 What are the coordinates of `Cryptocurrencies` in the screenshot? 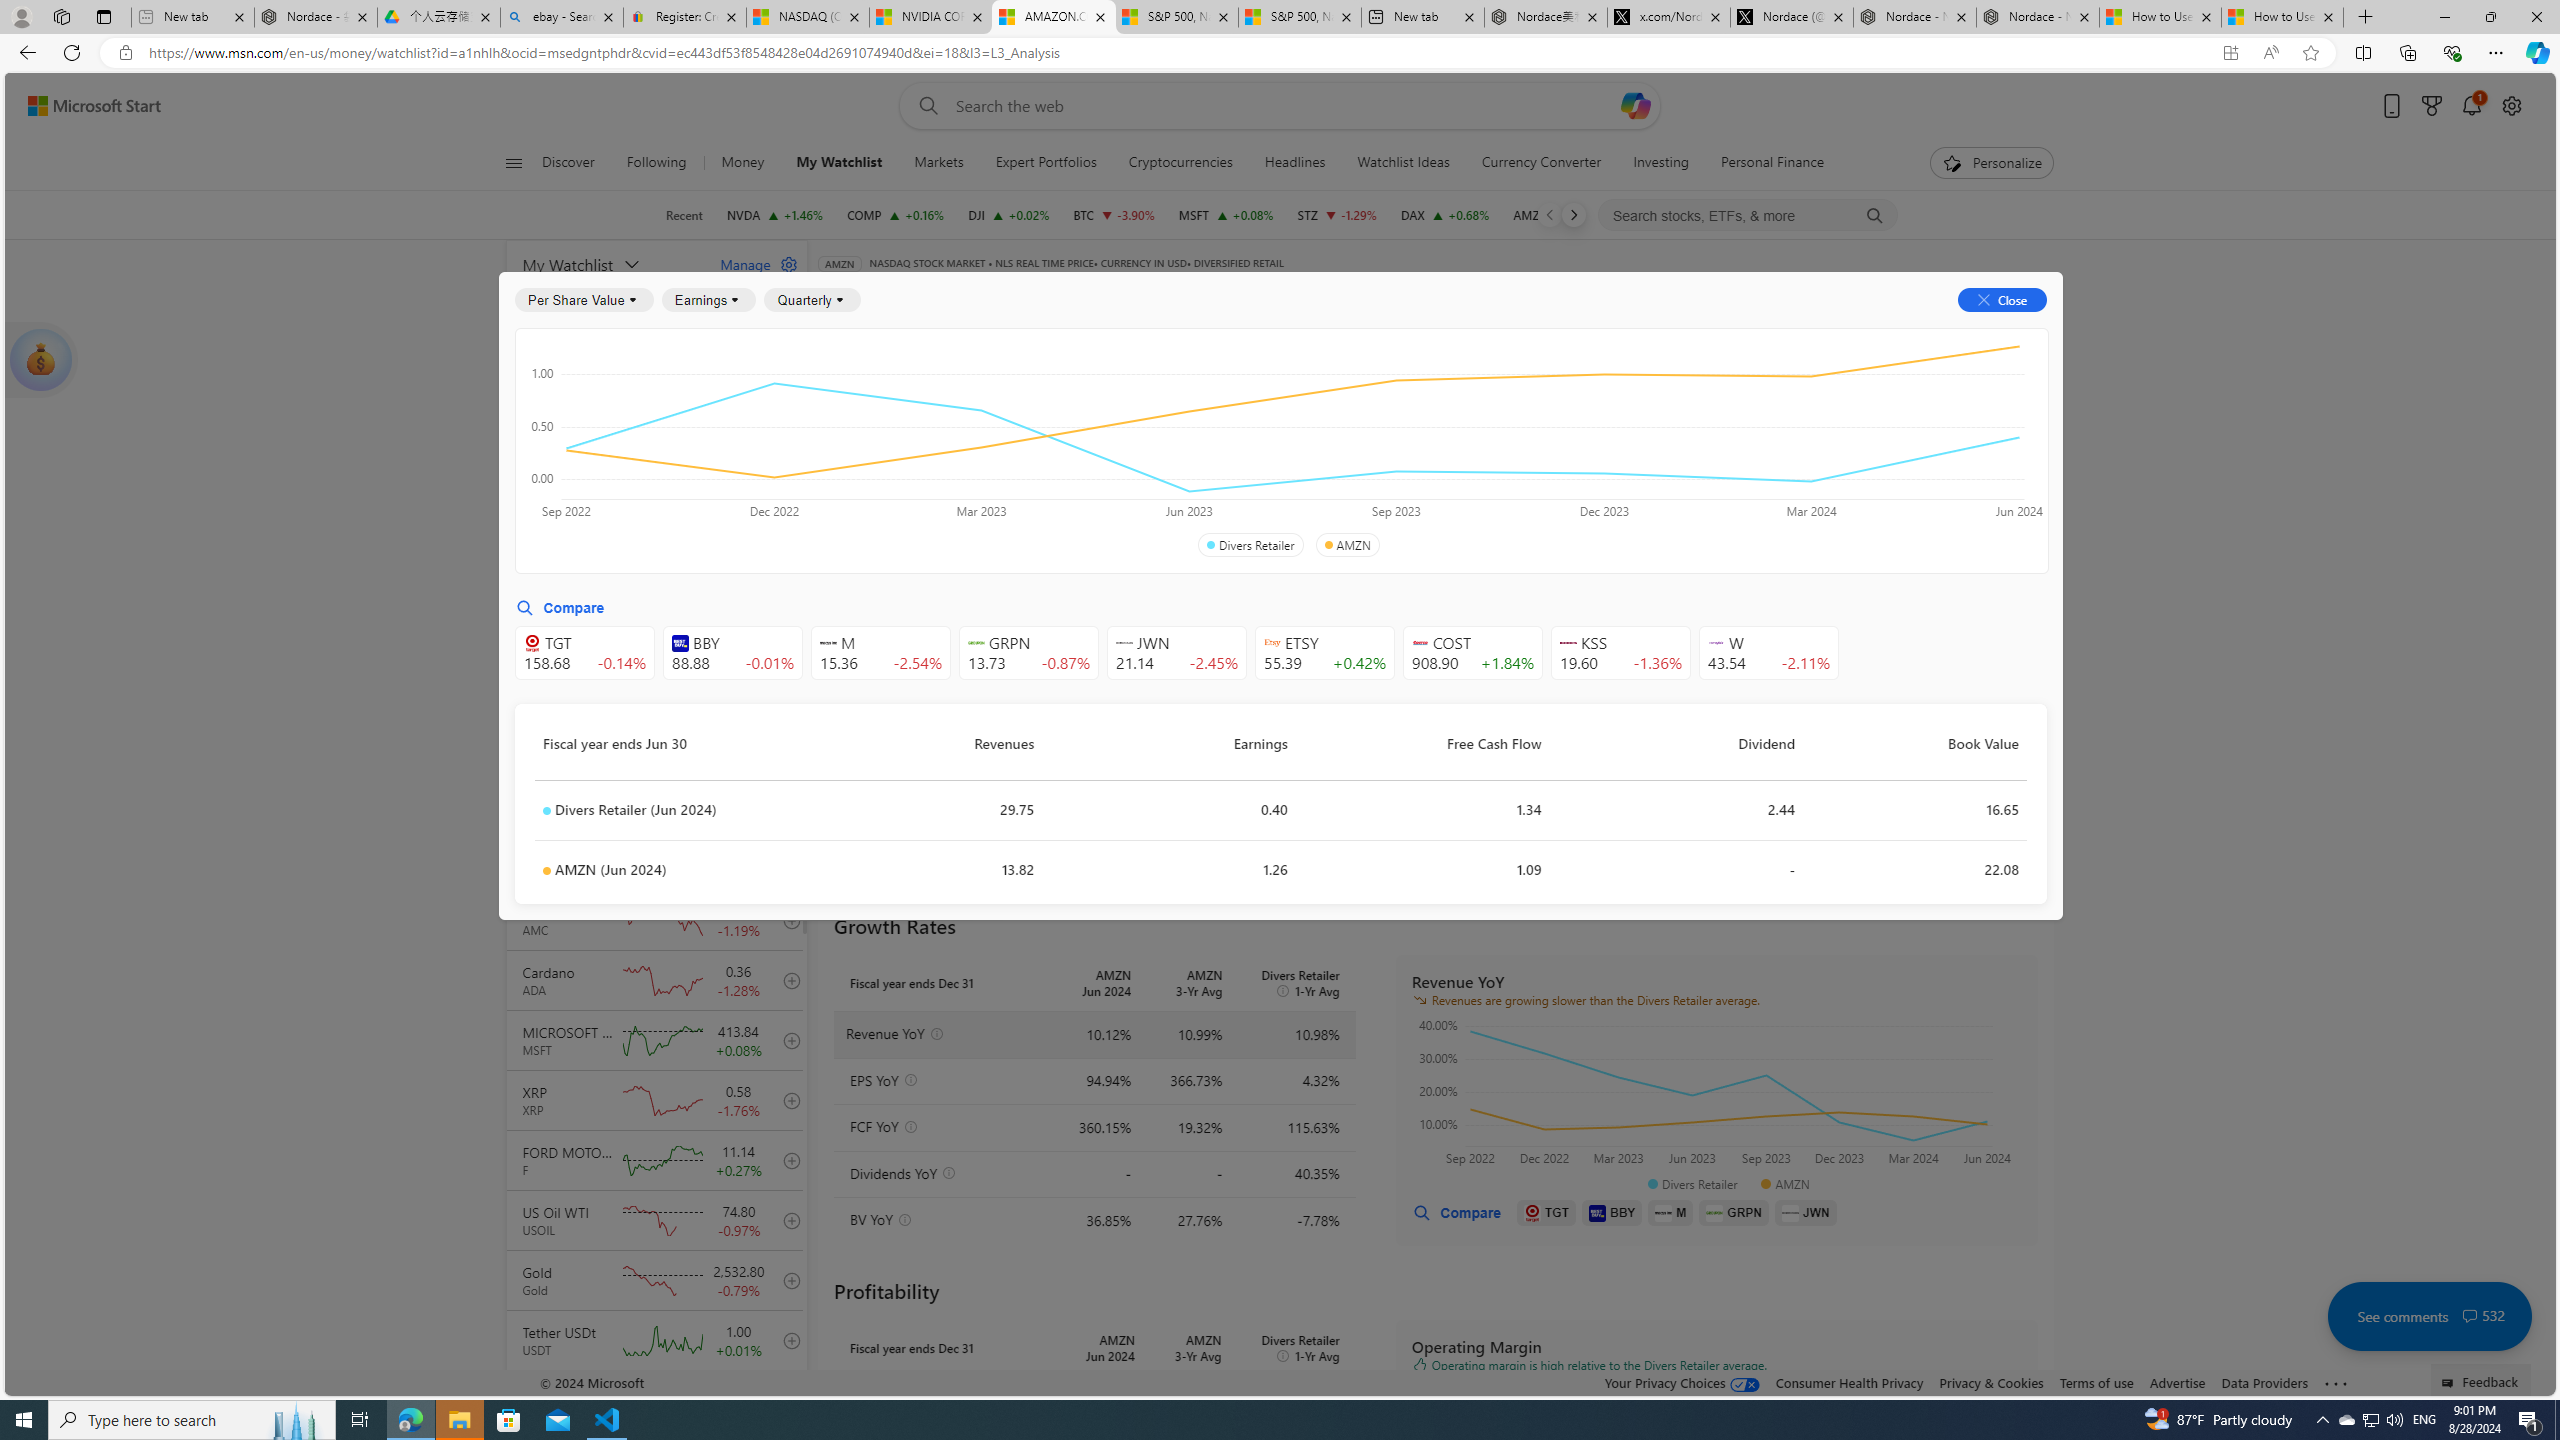 It's located at (1180, 163).